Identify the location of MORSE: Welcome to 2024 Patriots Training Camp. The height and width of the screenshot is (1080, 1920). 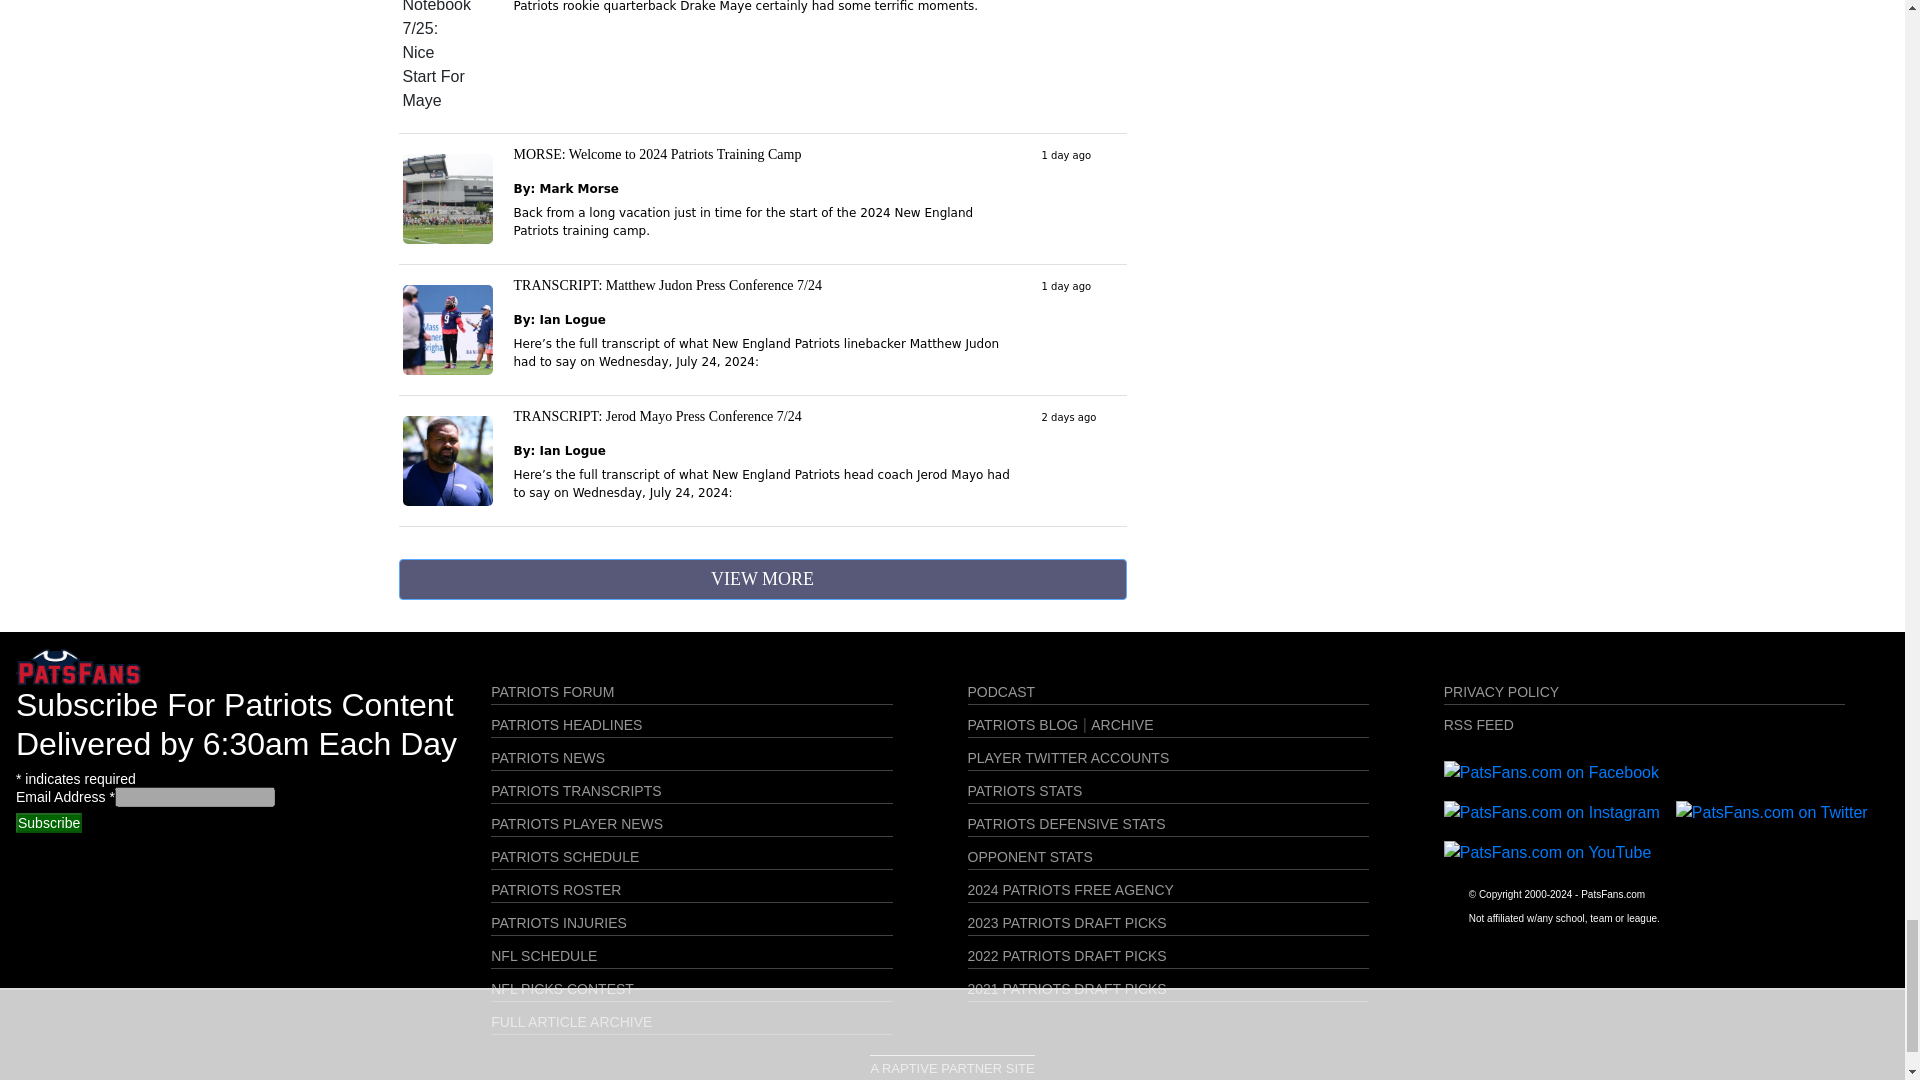
(658, 154).